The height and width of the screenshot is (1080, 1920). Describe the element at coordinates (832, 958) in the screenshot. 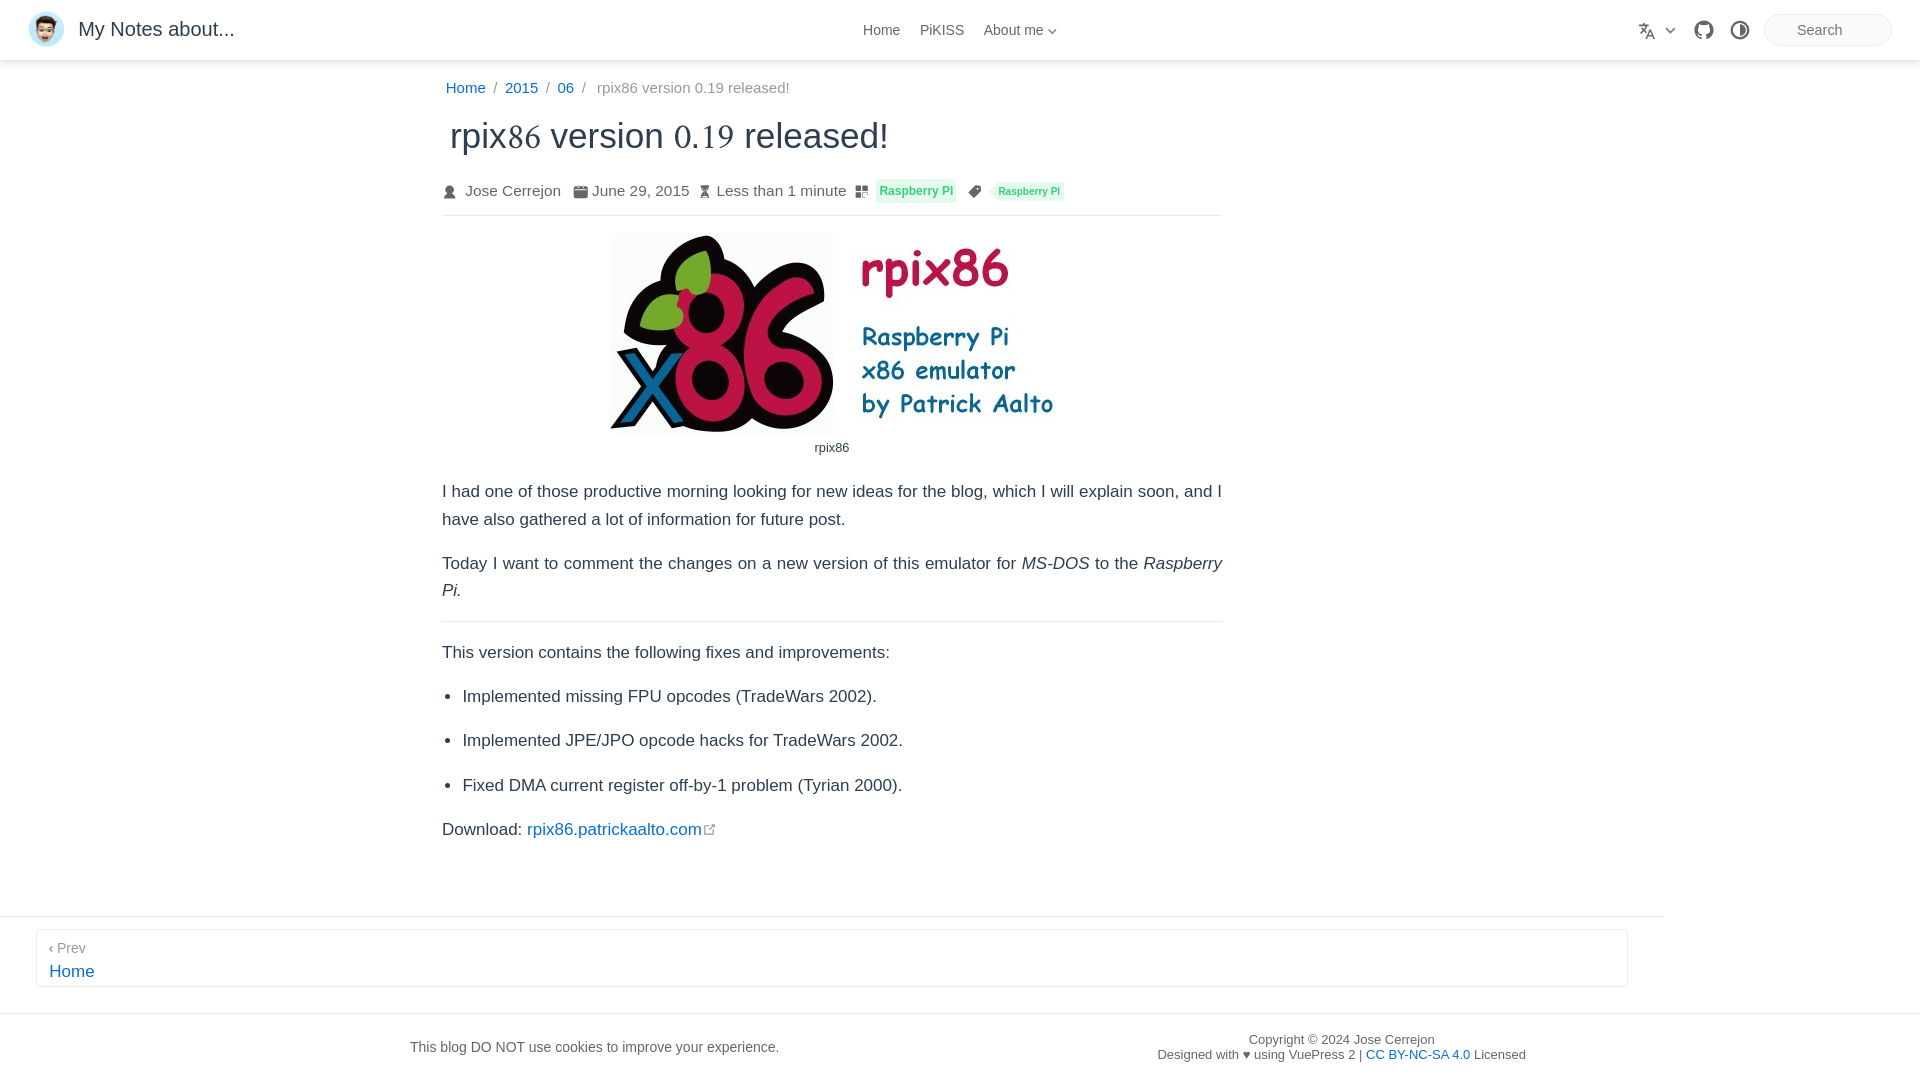

I see `PiKISS` at that location.